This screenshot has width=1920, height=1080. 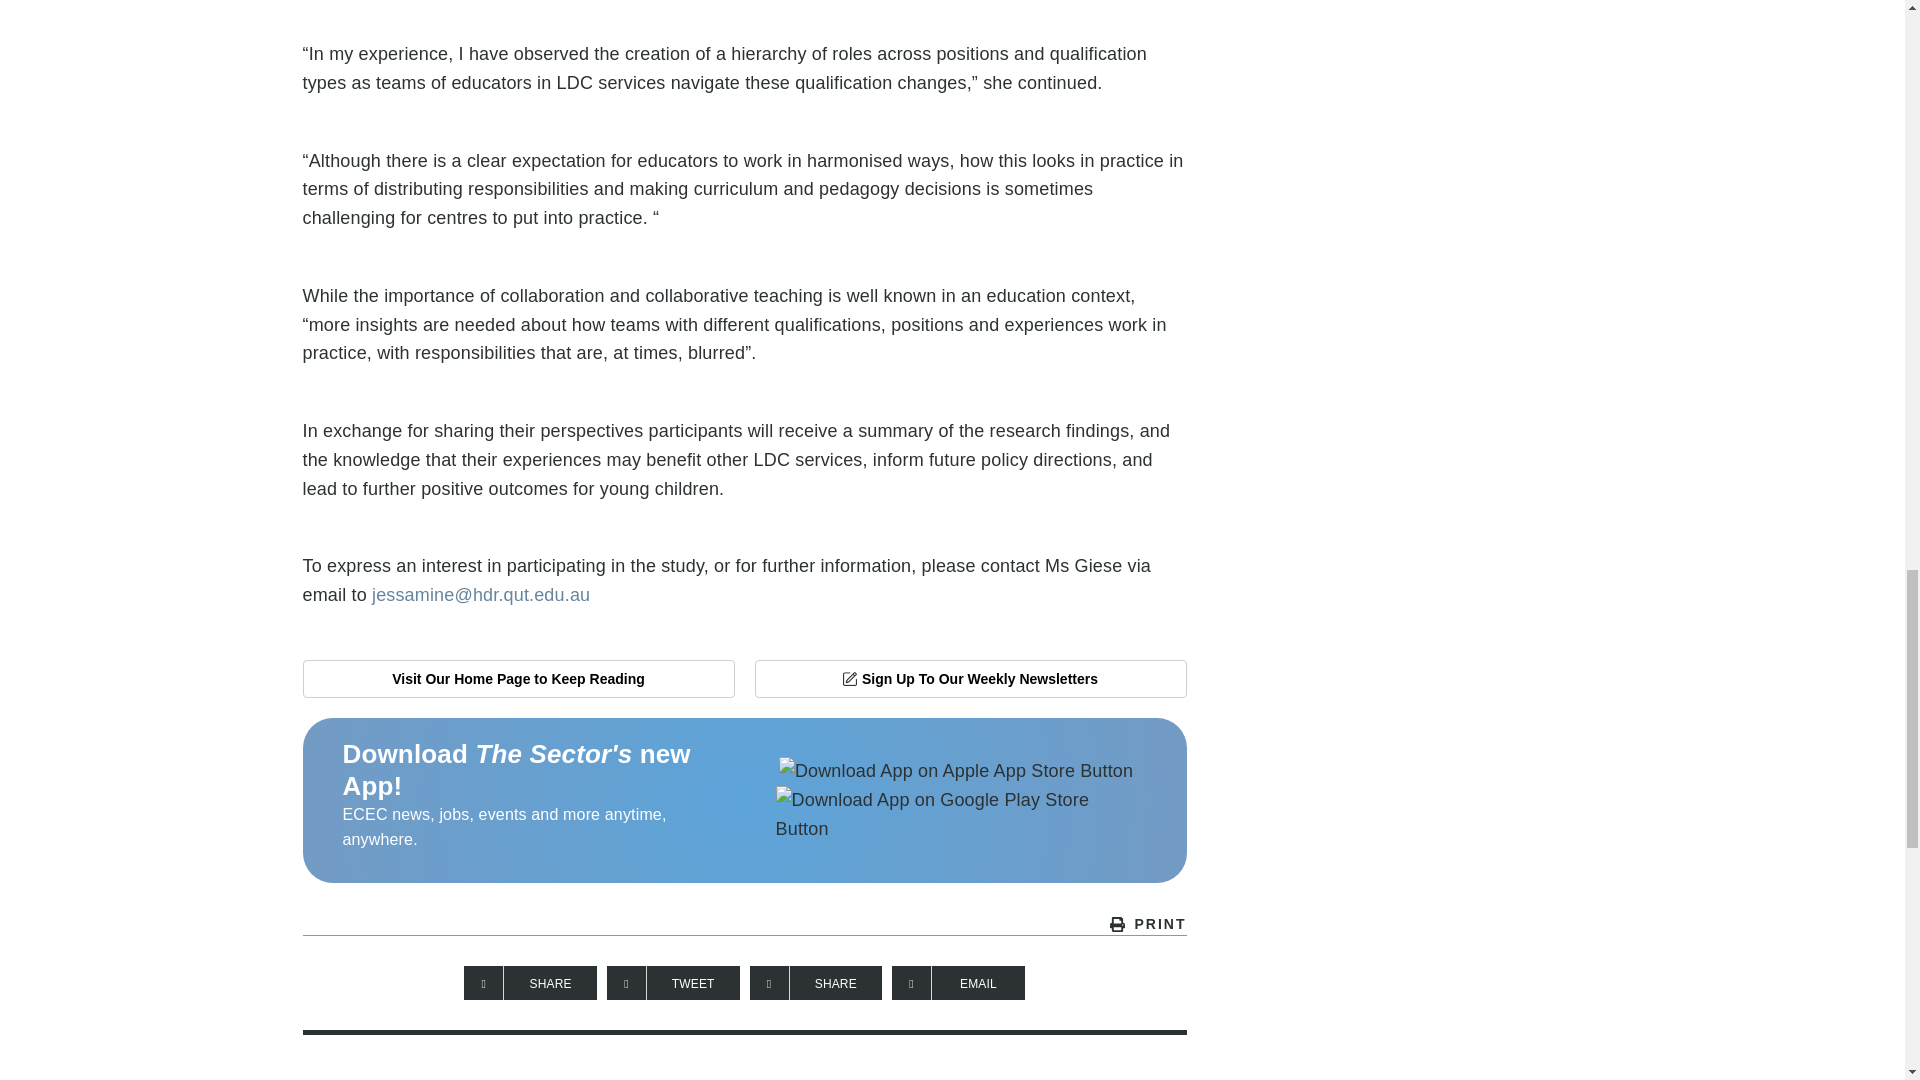 What do you see at coordinates (530, 982) in the screenshot?
I see `Share on Facebook` at bounding box center [530, 982].